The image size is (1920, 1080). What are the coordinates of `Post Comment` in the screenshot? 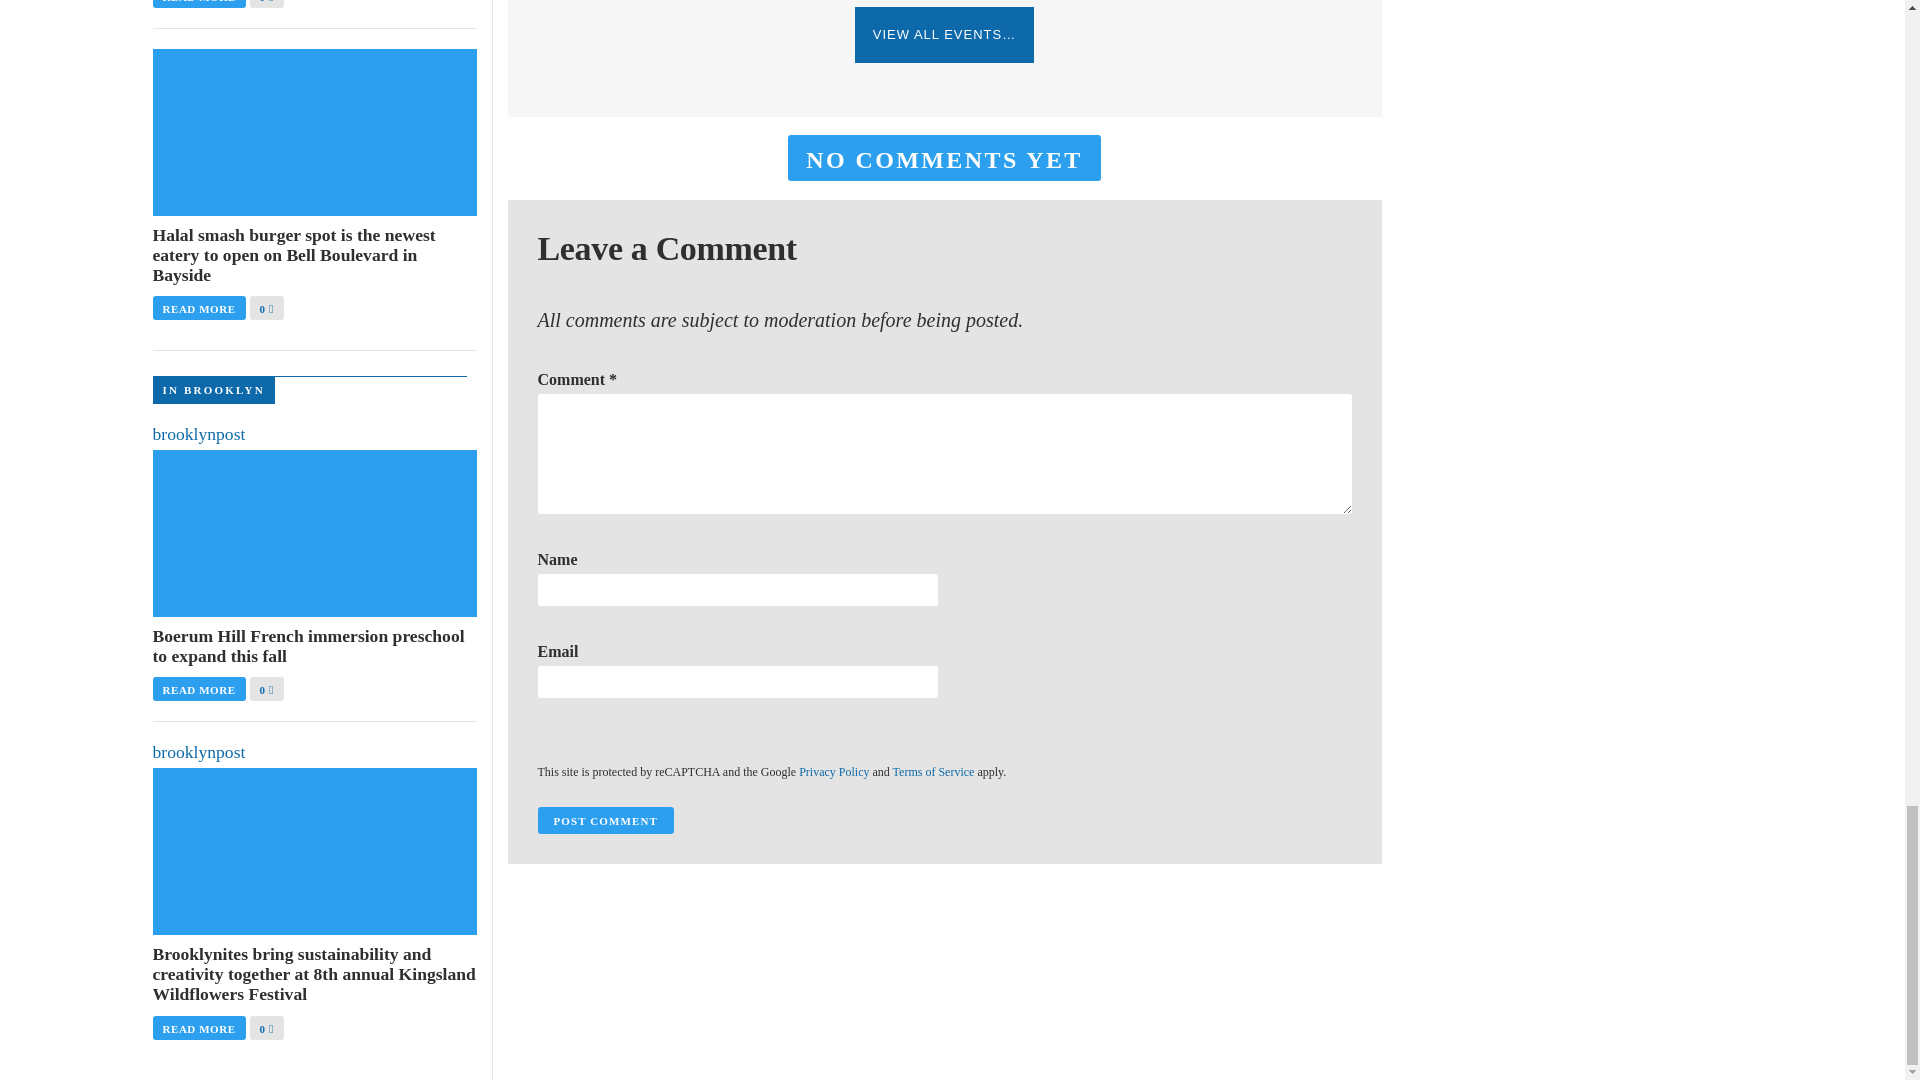 It's located at (605, 820).